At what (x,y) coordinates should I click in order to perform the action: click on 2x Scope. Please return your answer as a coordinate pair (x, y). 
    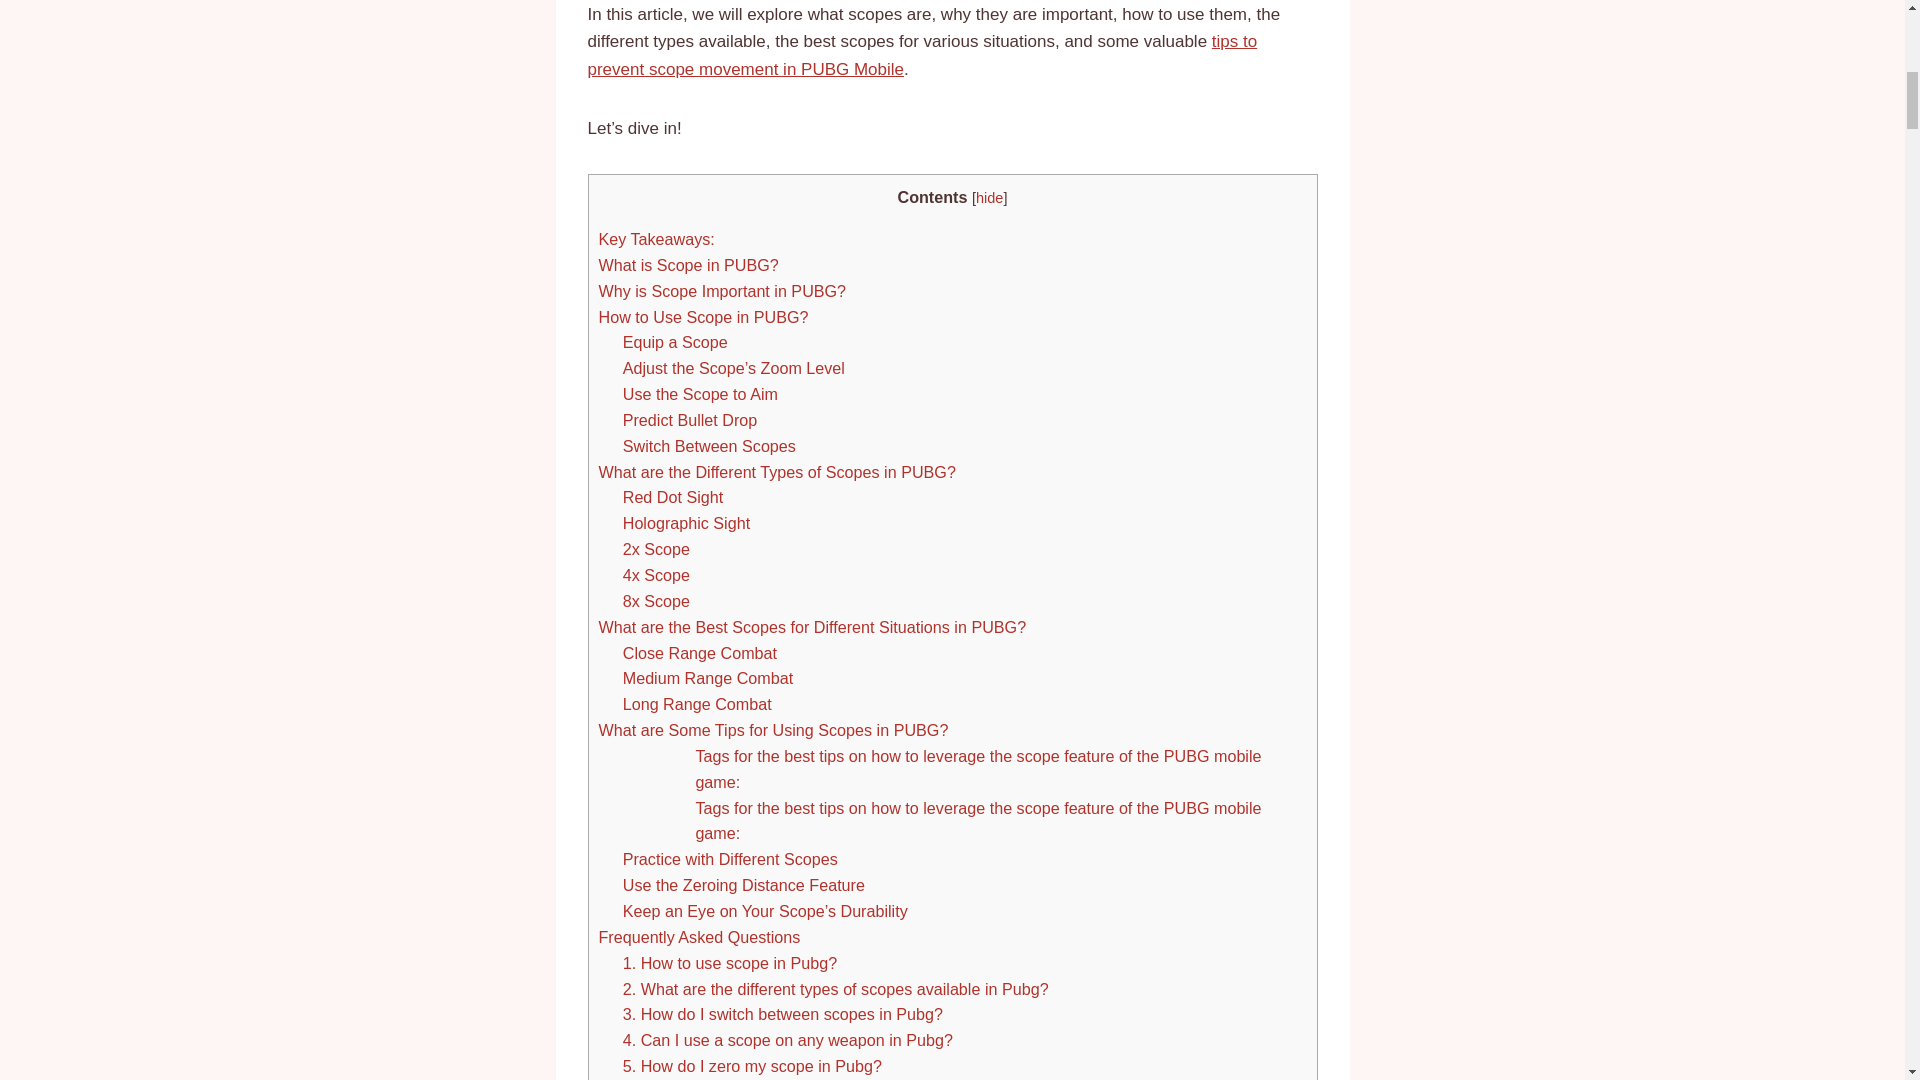
    Looking at the image, I should click on (656, 549).